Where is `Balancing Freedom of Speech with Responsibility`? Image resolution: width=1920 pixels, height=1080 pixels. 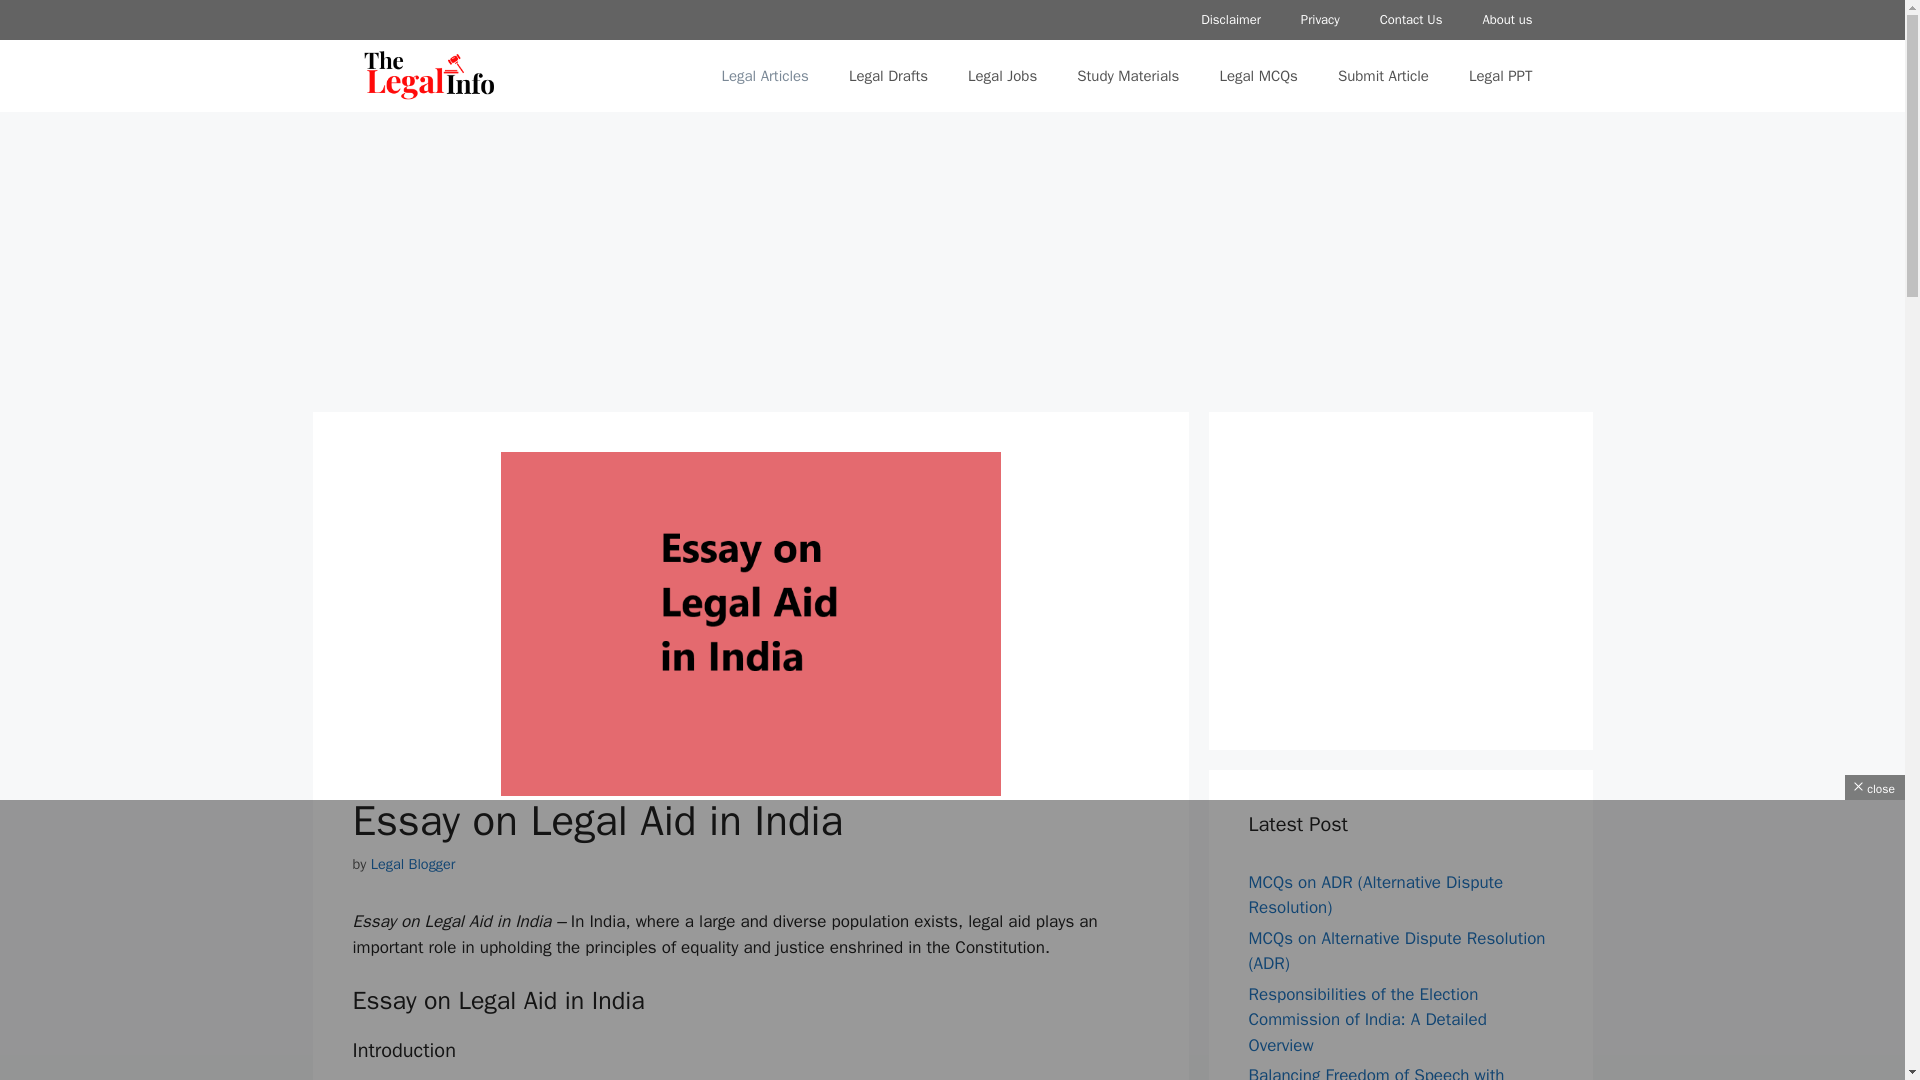 Balancing Freedom of Speech with Responsibility is located at coordinates (1376, 1072).